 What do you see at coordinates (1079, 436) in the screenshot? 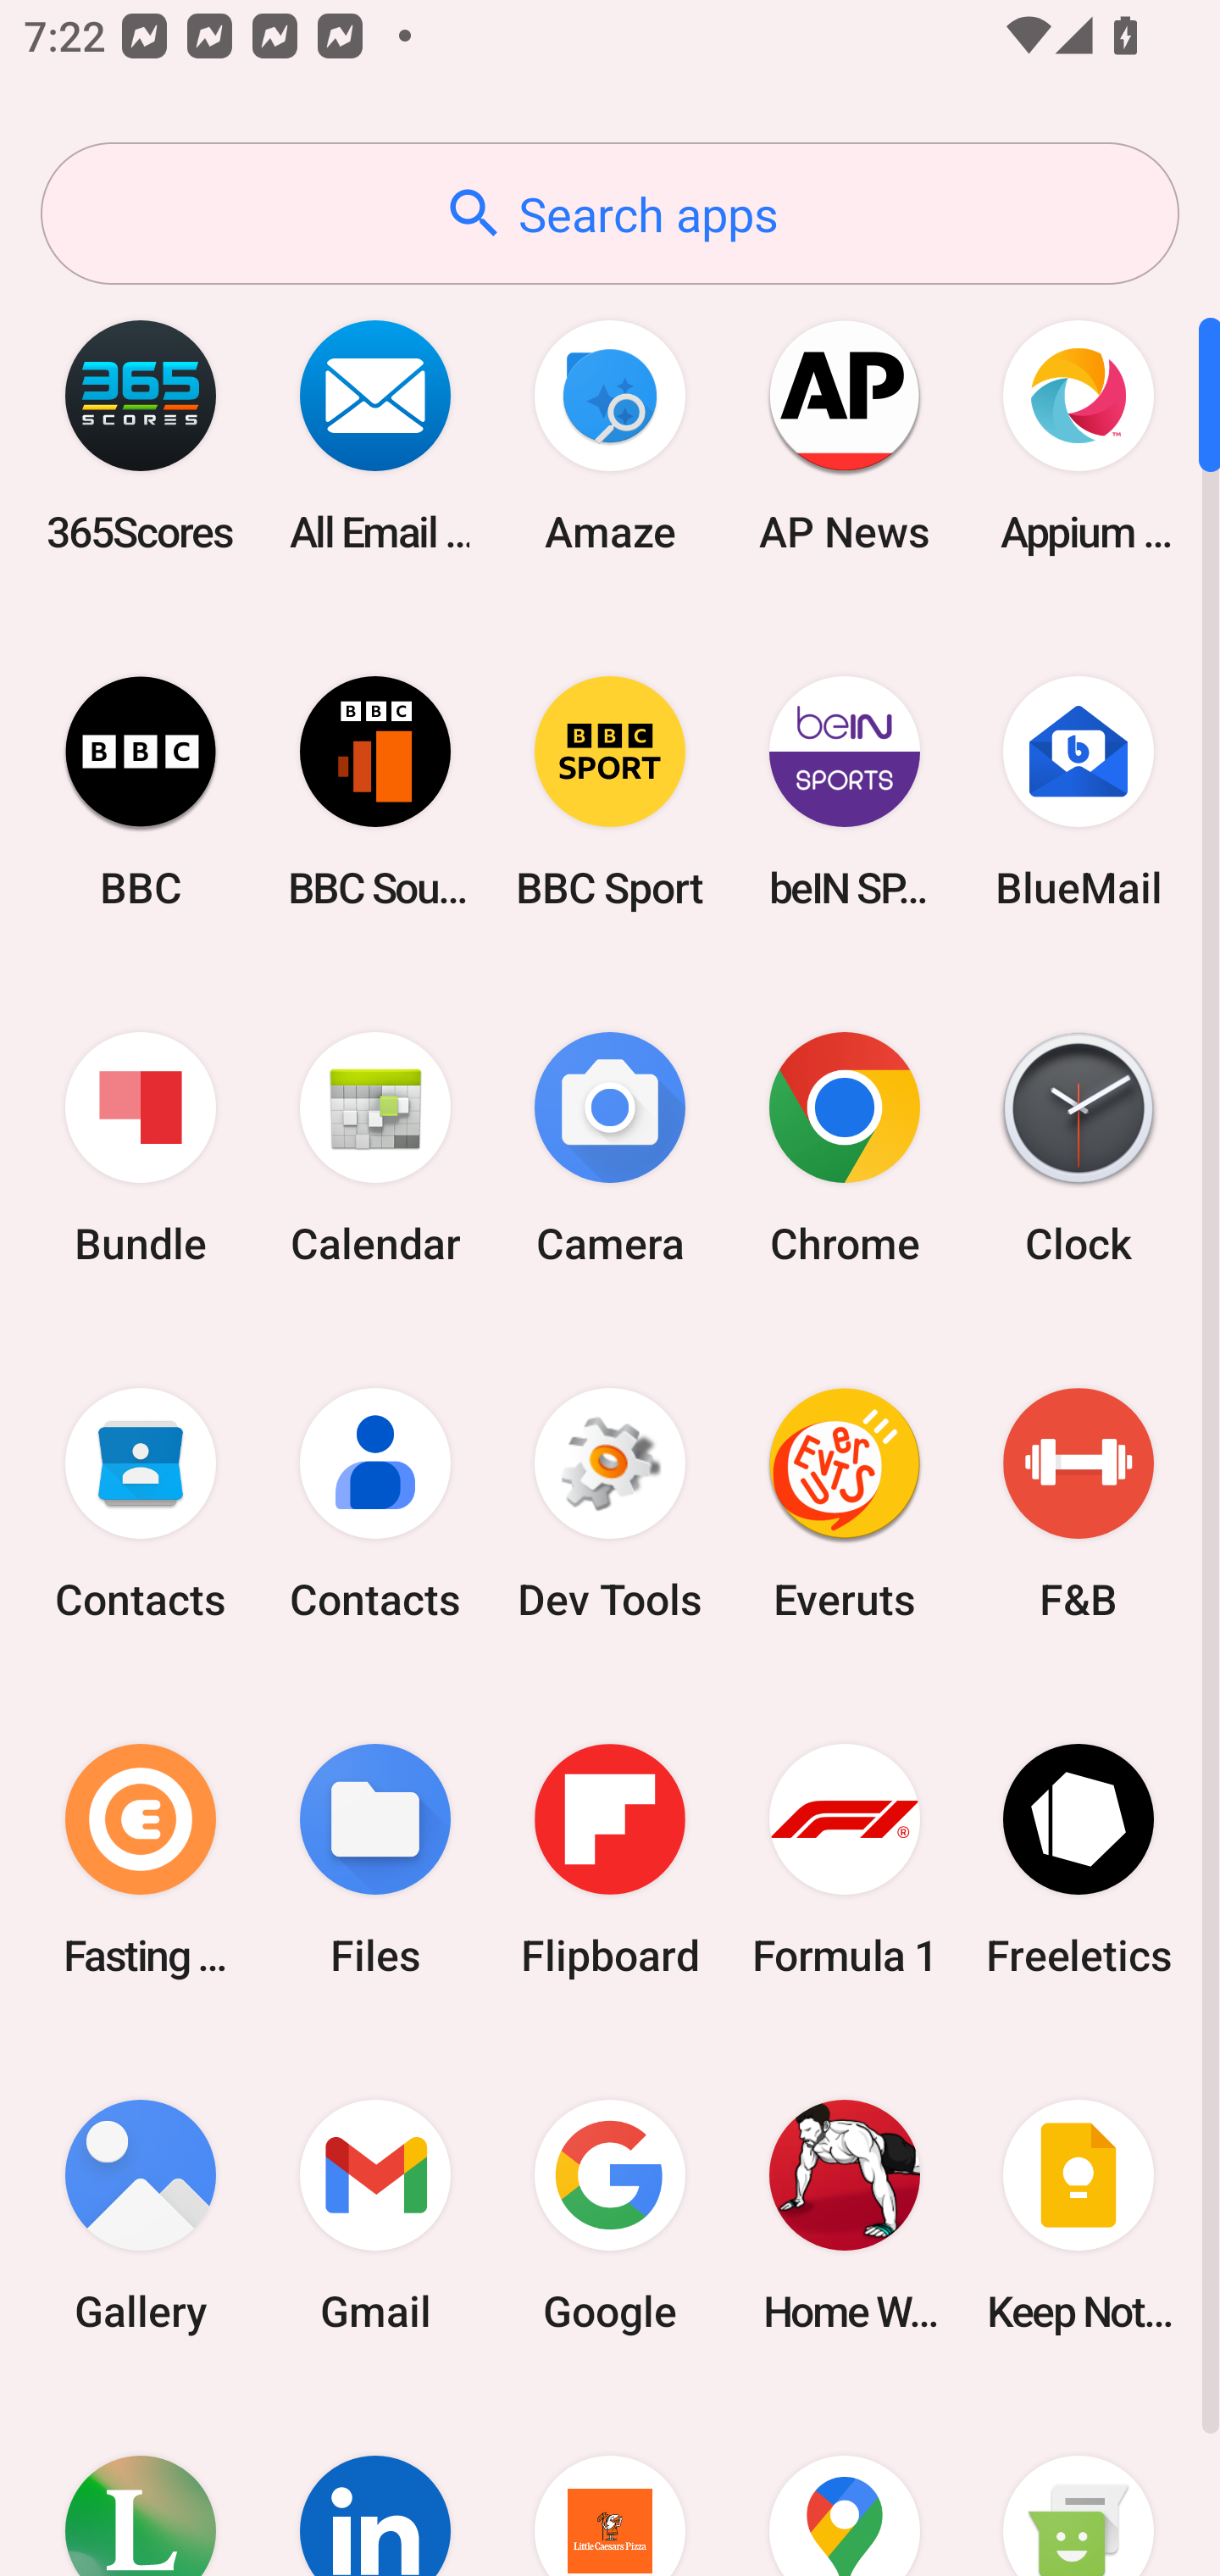
I see `Appium Settings` at bounding box center [1079, 436].